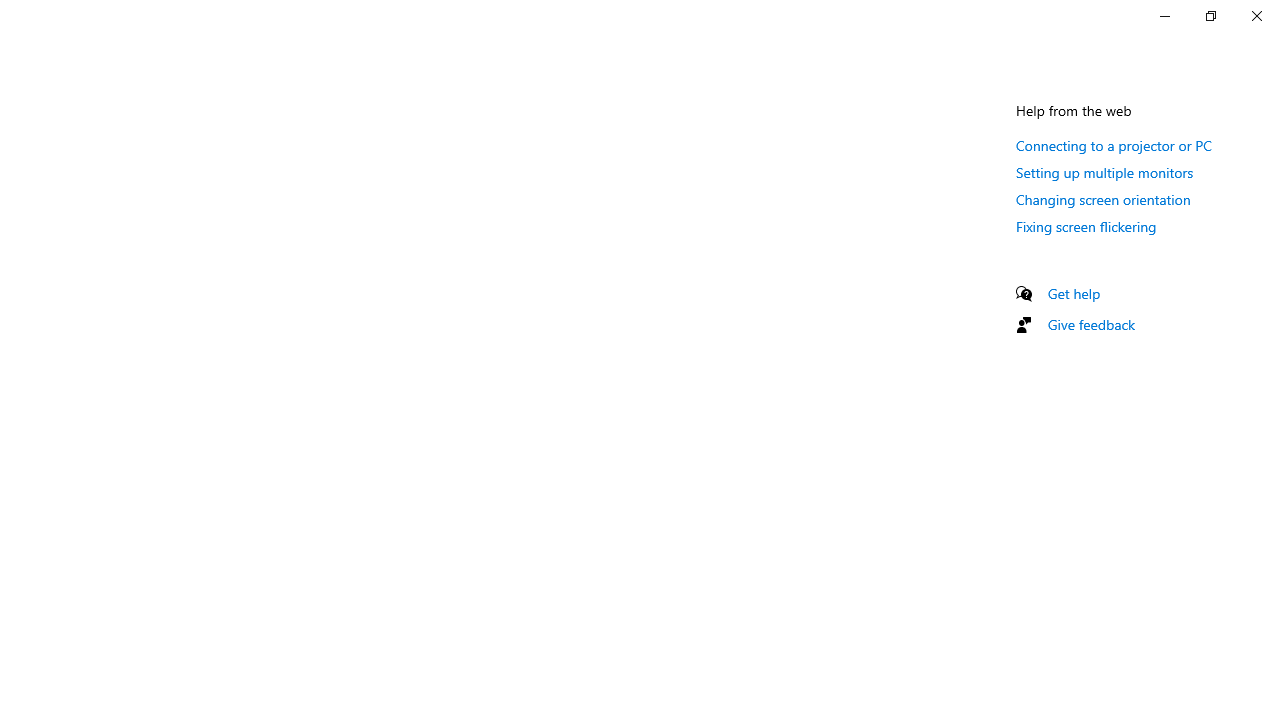 The image size is (1280, 720). I want to click on Close Settings, so click(1256, 16).